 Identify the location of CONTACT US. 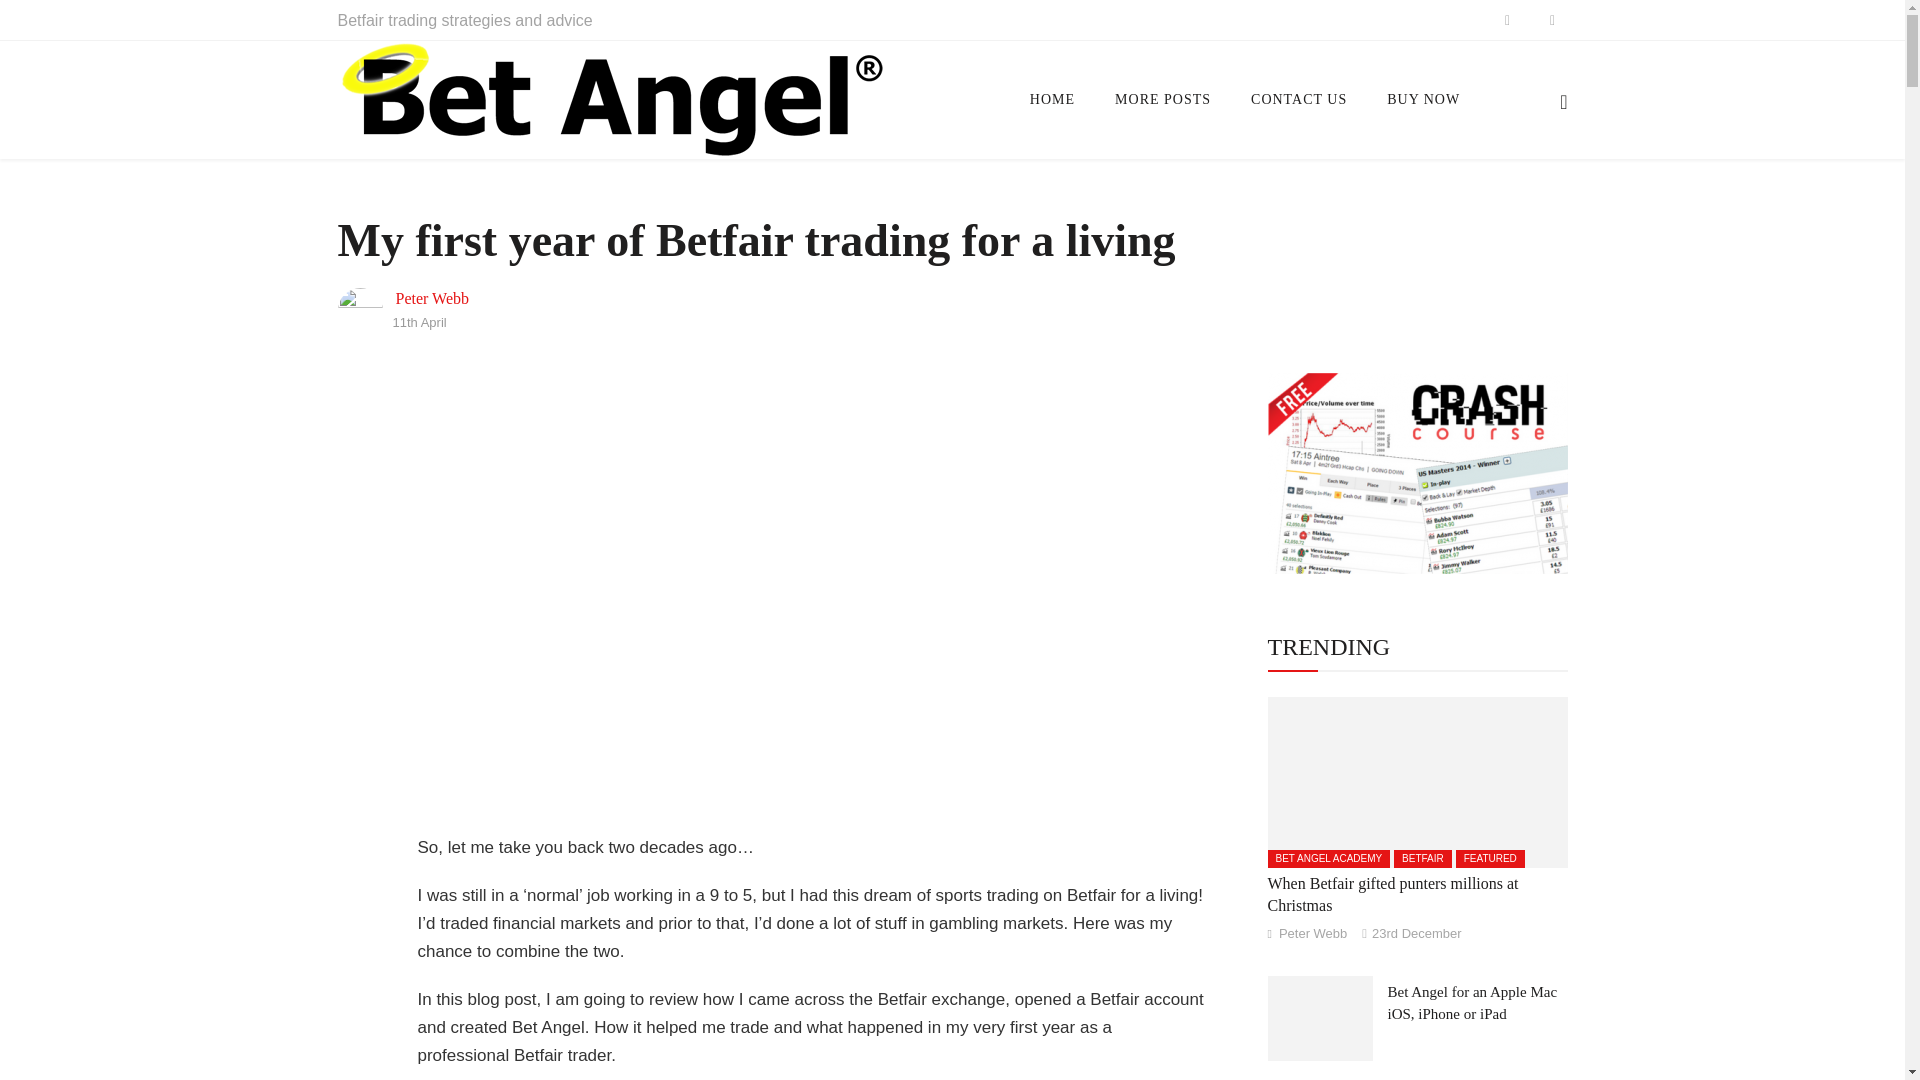
(1298, 100).